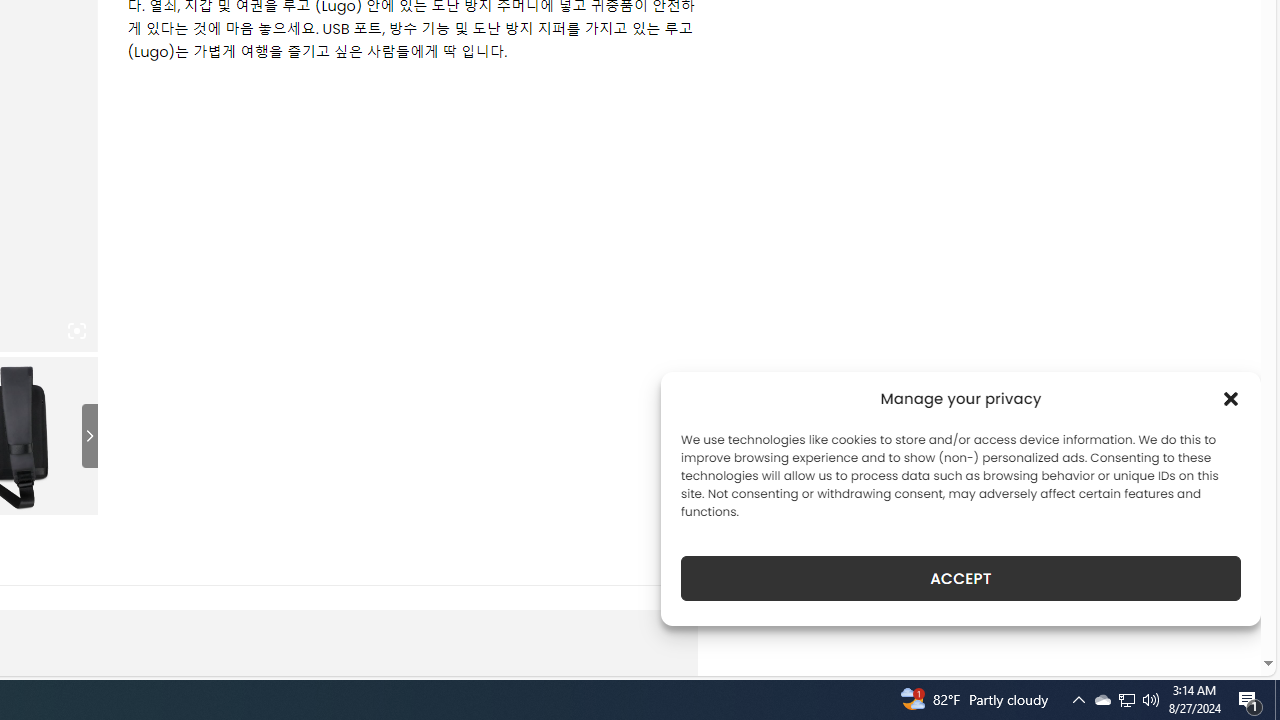 Image resolution: width=1280 pixels, height=720 pixels. Describe the element at coordinates (960, 578) in the screenshot. I see `ACCEPT` at that location.